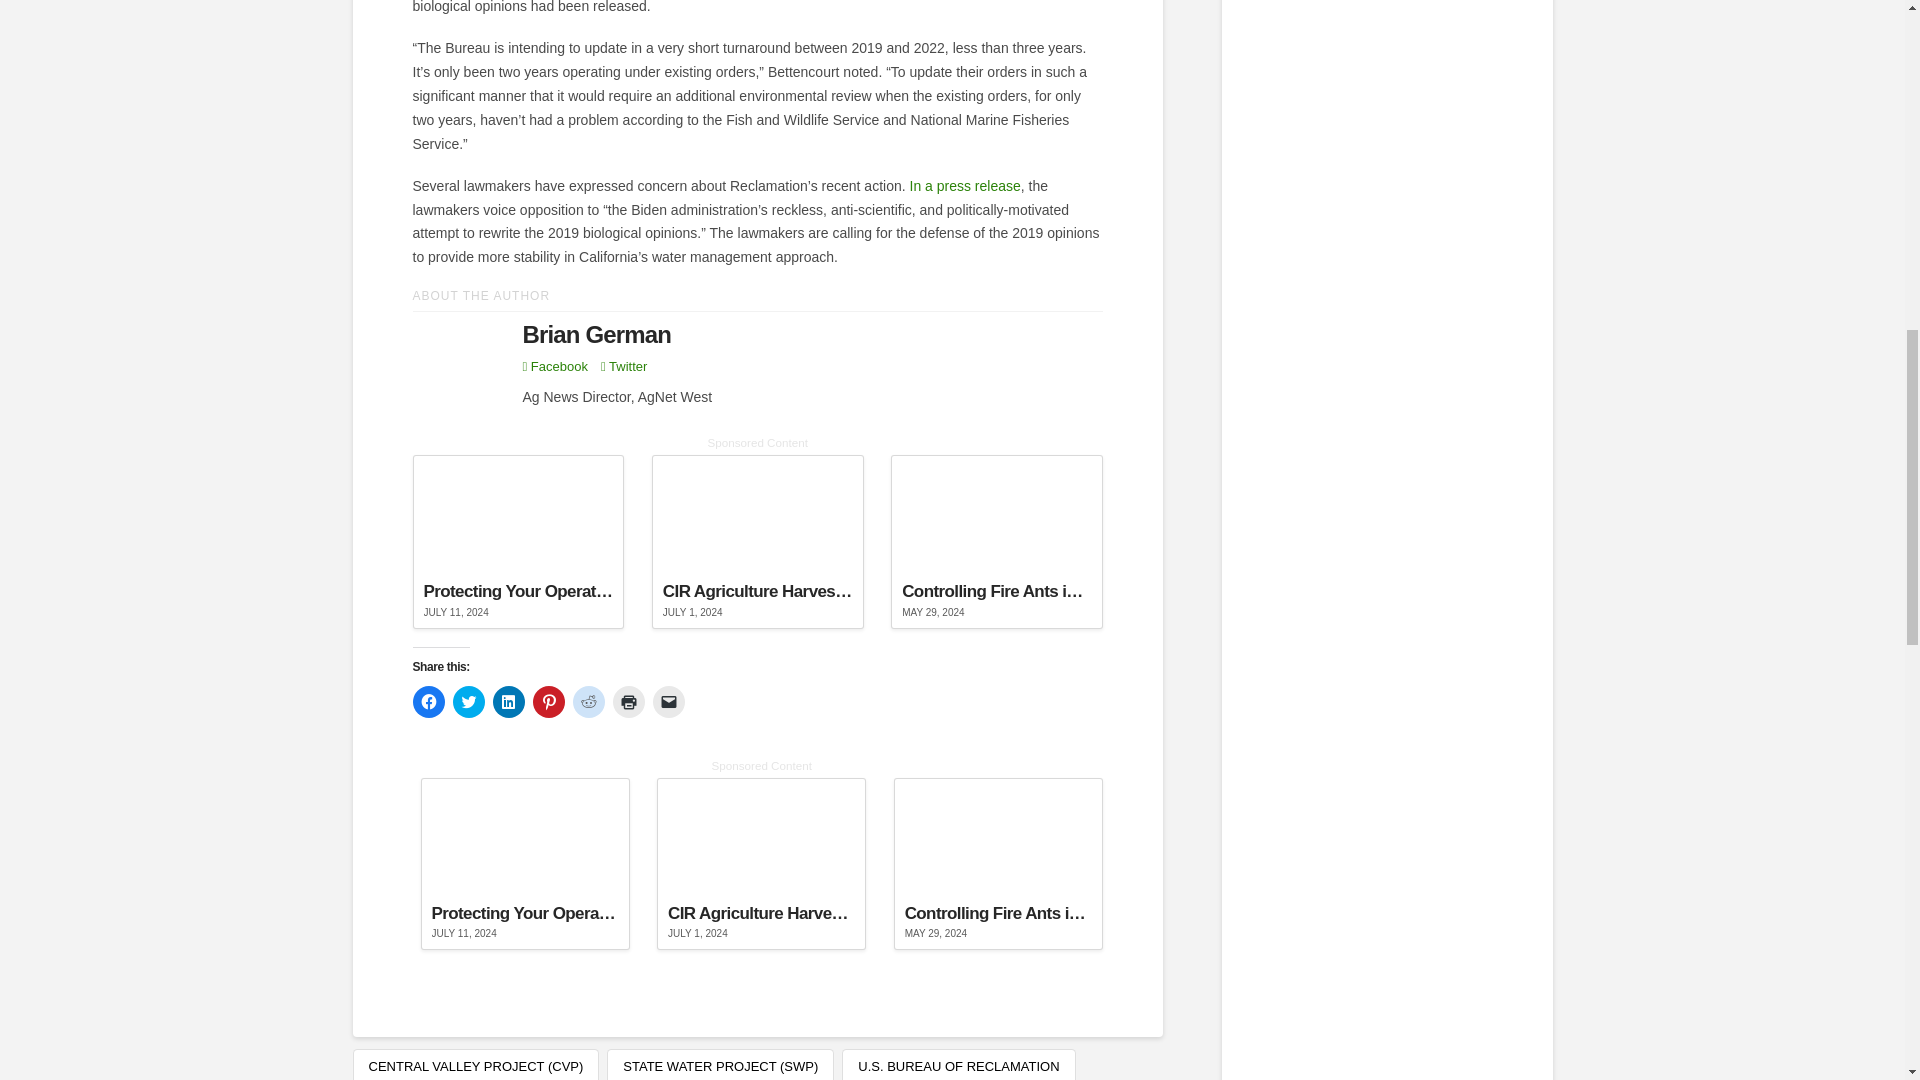  What do you see at coordinates (628, 702) in the screenshot?
I see `Click to print` at bounding box center [628, 702].